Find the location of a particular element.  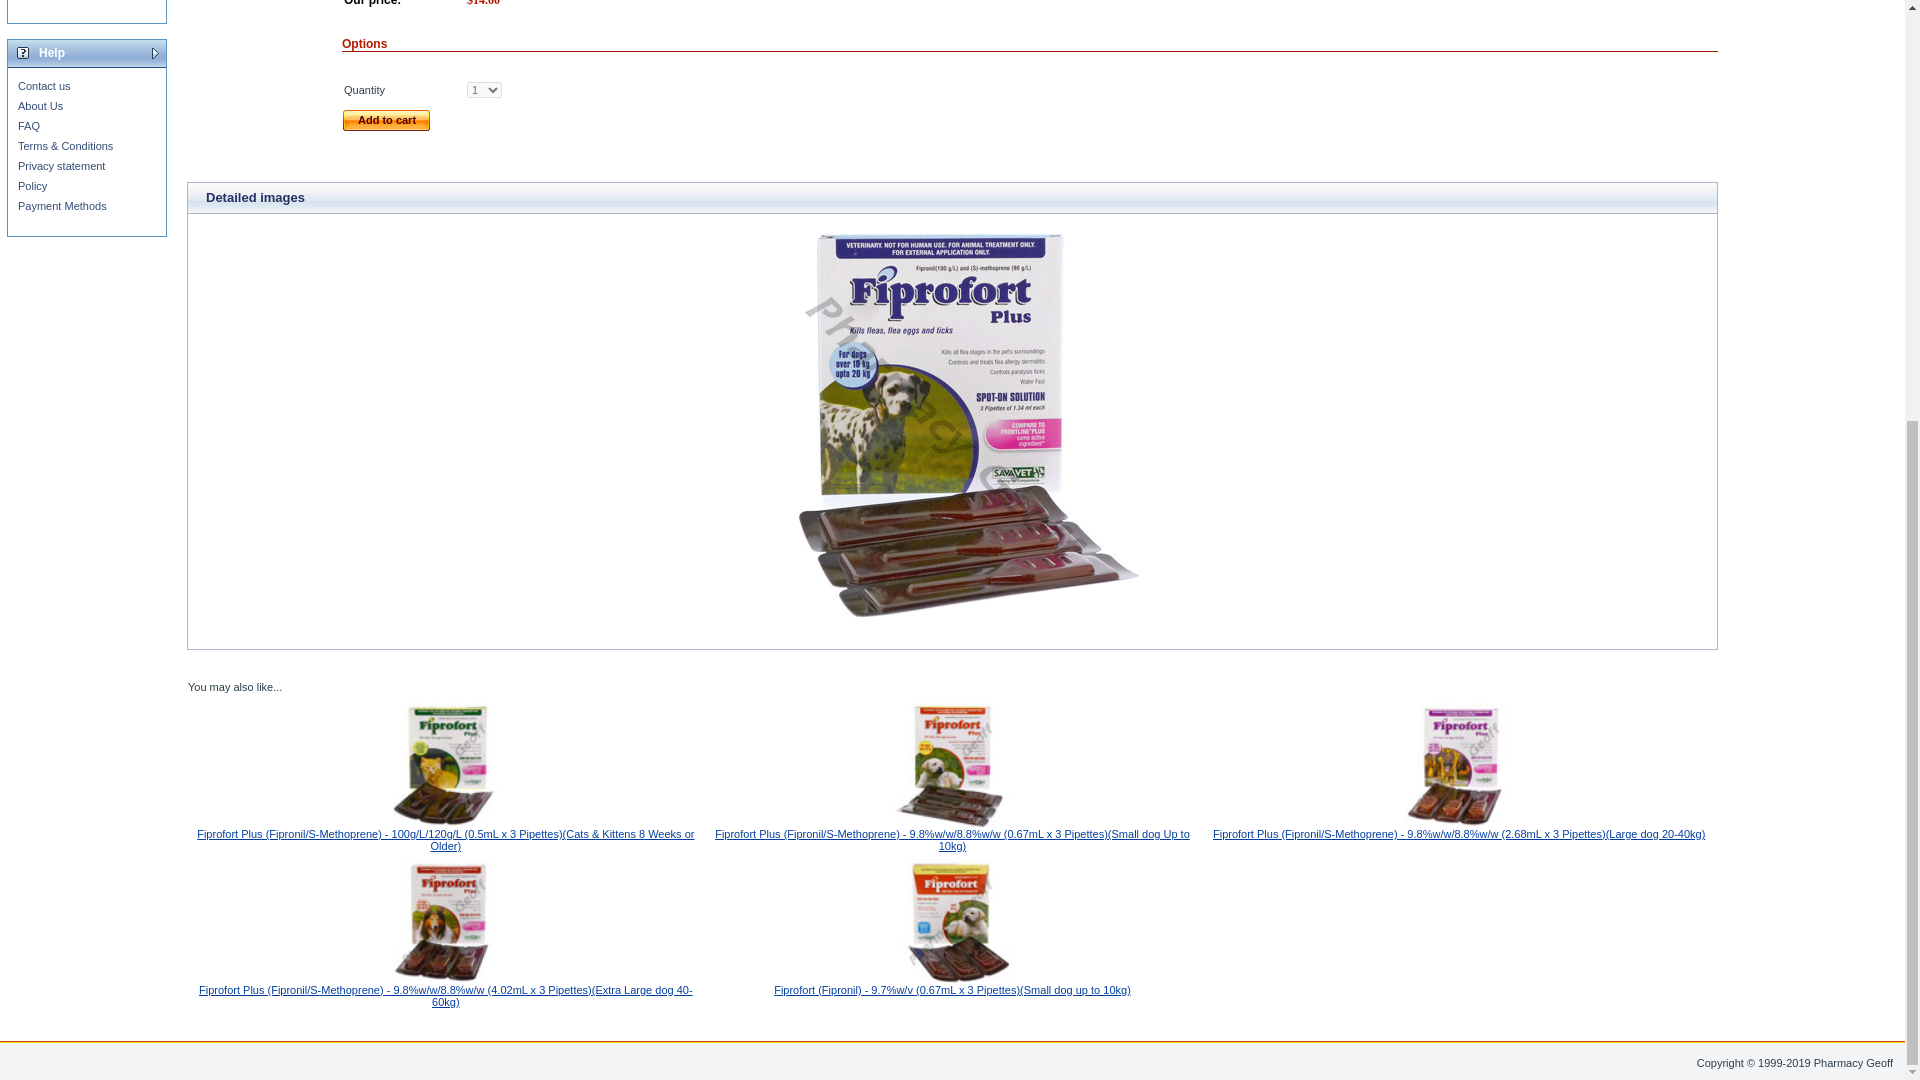

FAQ is located at coordinates (28, 125).